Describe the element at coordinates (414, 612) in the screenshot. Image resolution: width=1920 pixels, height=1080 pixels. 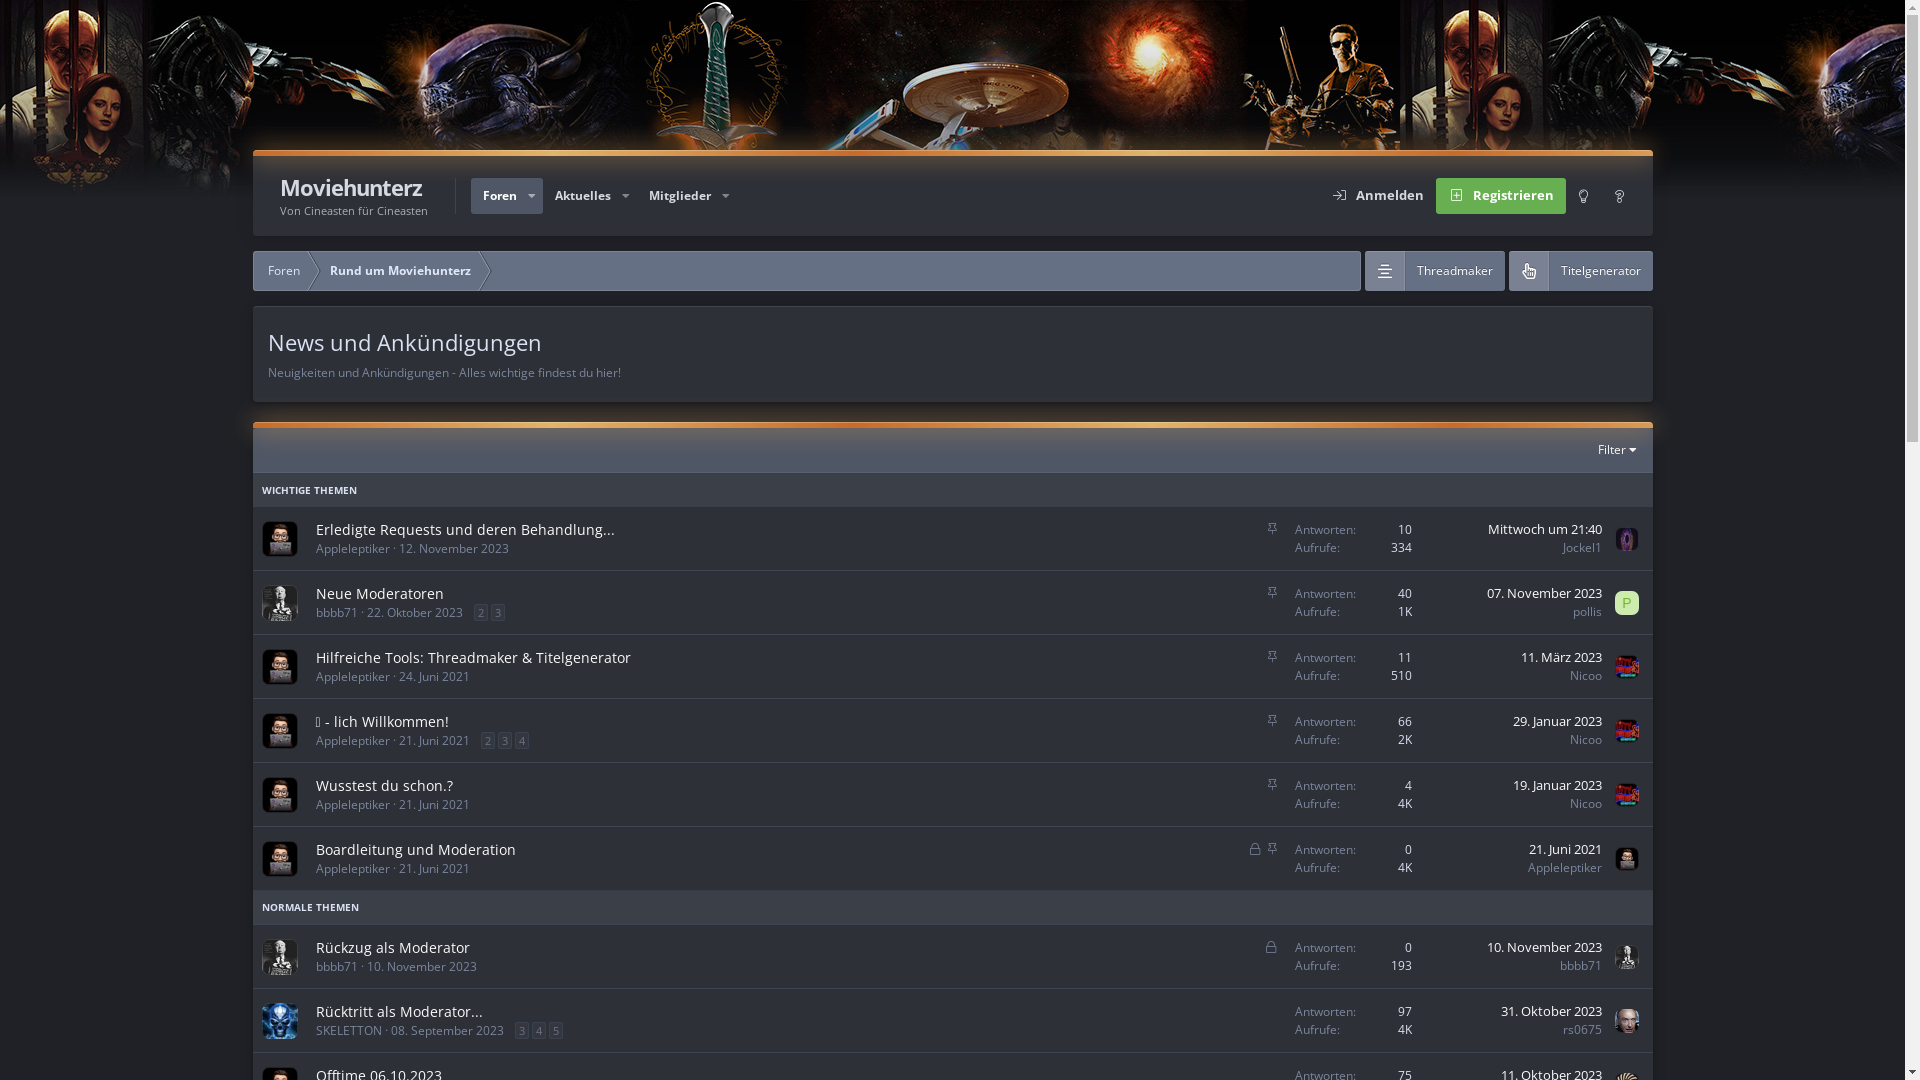
I see `22. Oktober 2023` at that location.